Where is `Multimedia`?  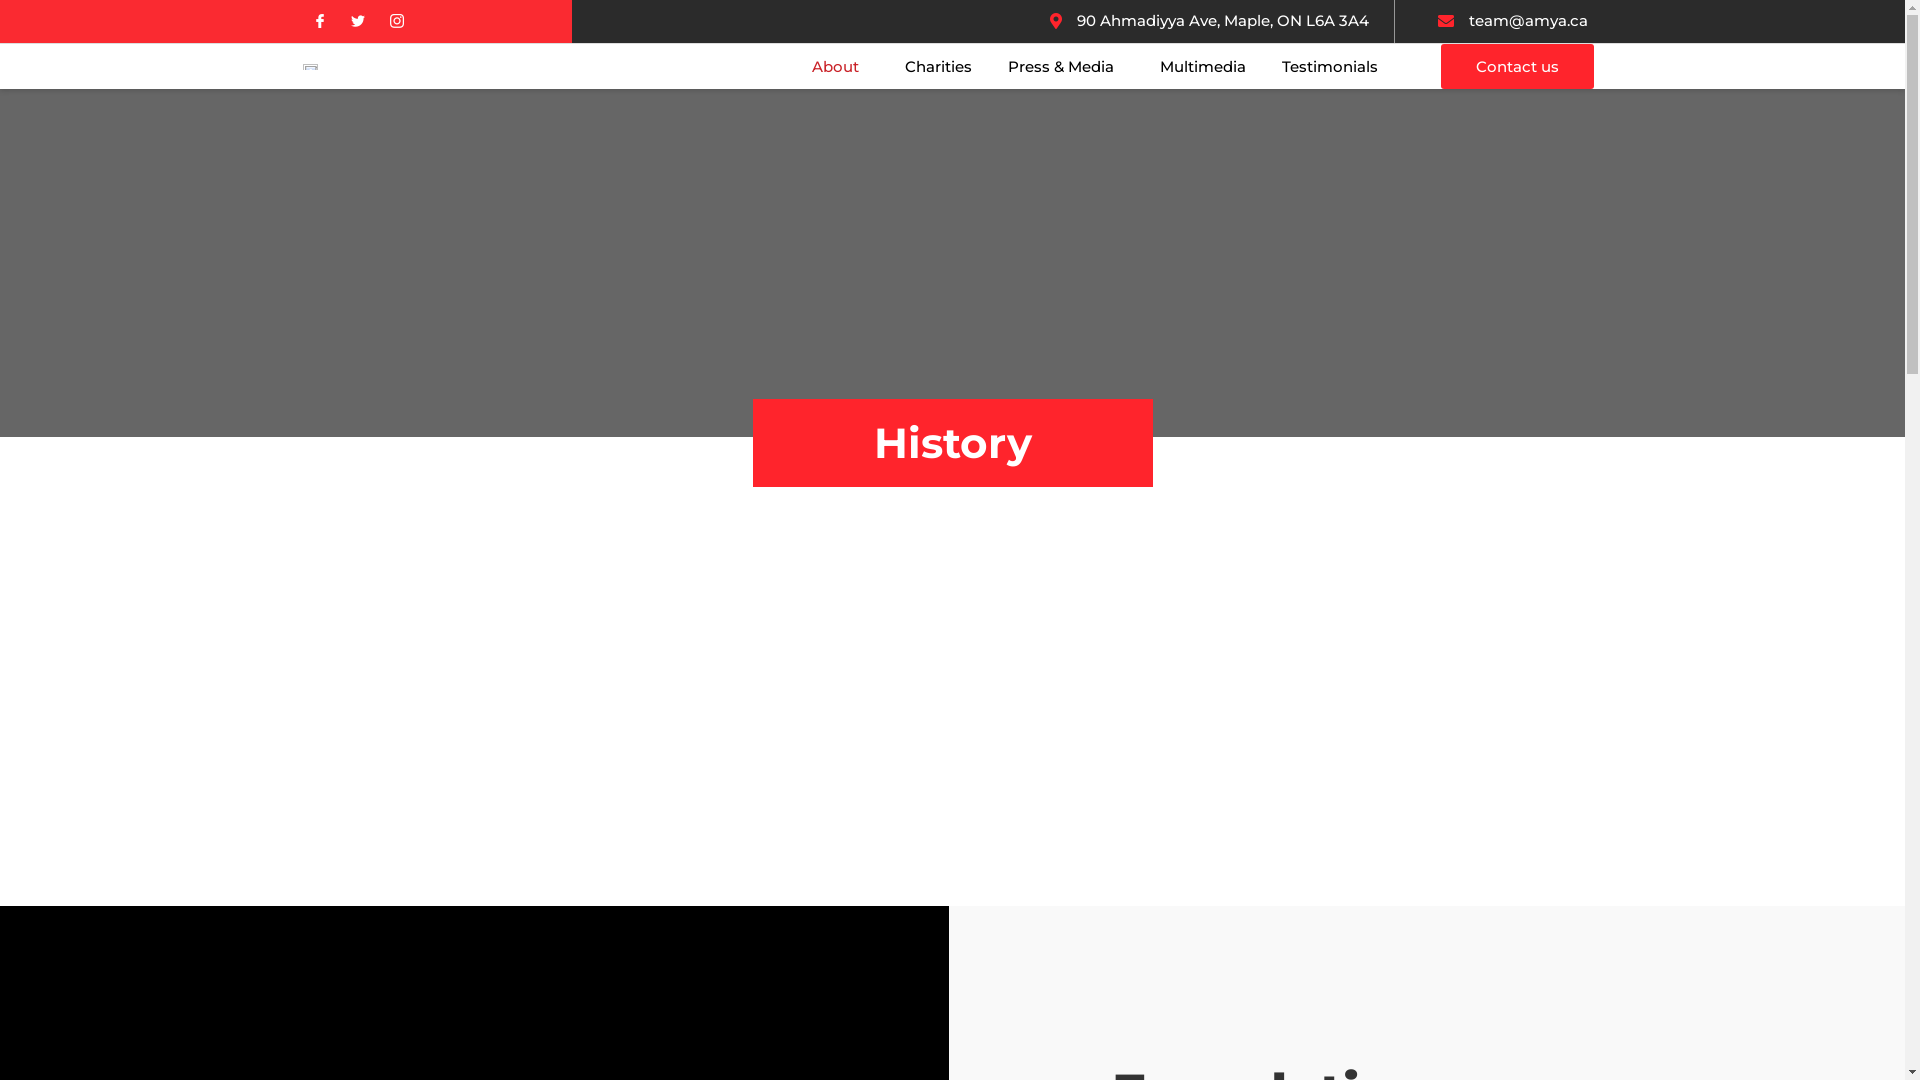
Multimedia is located at coordinates (1203, 66).